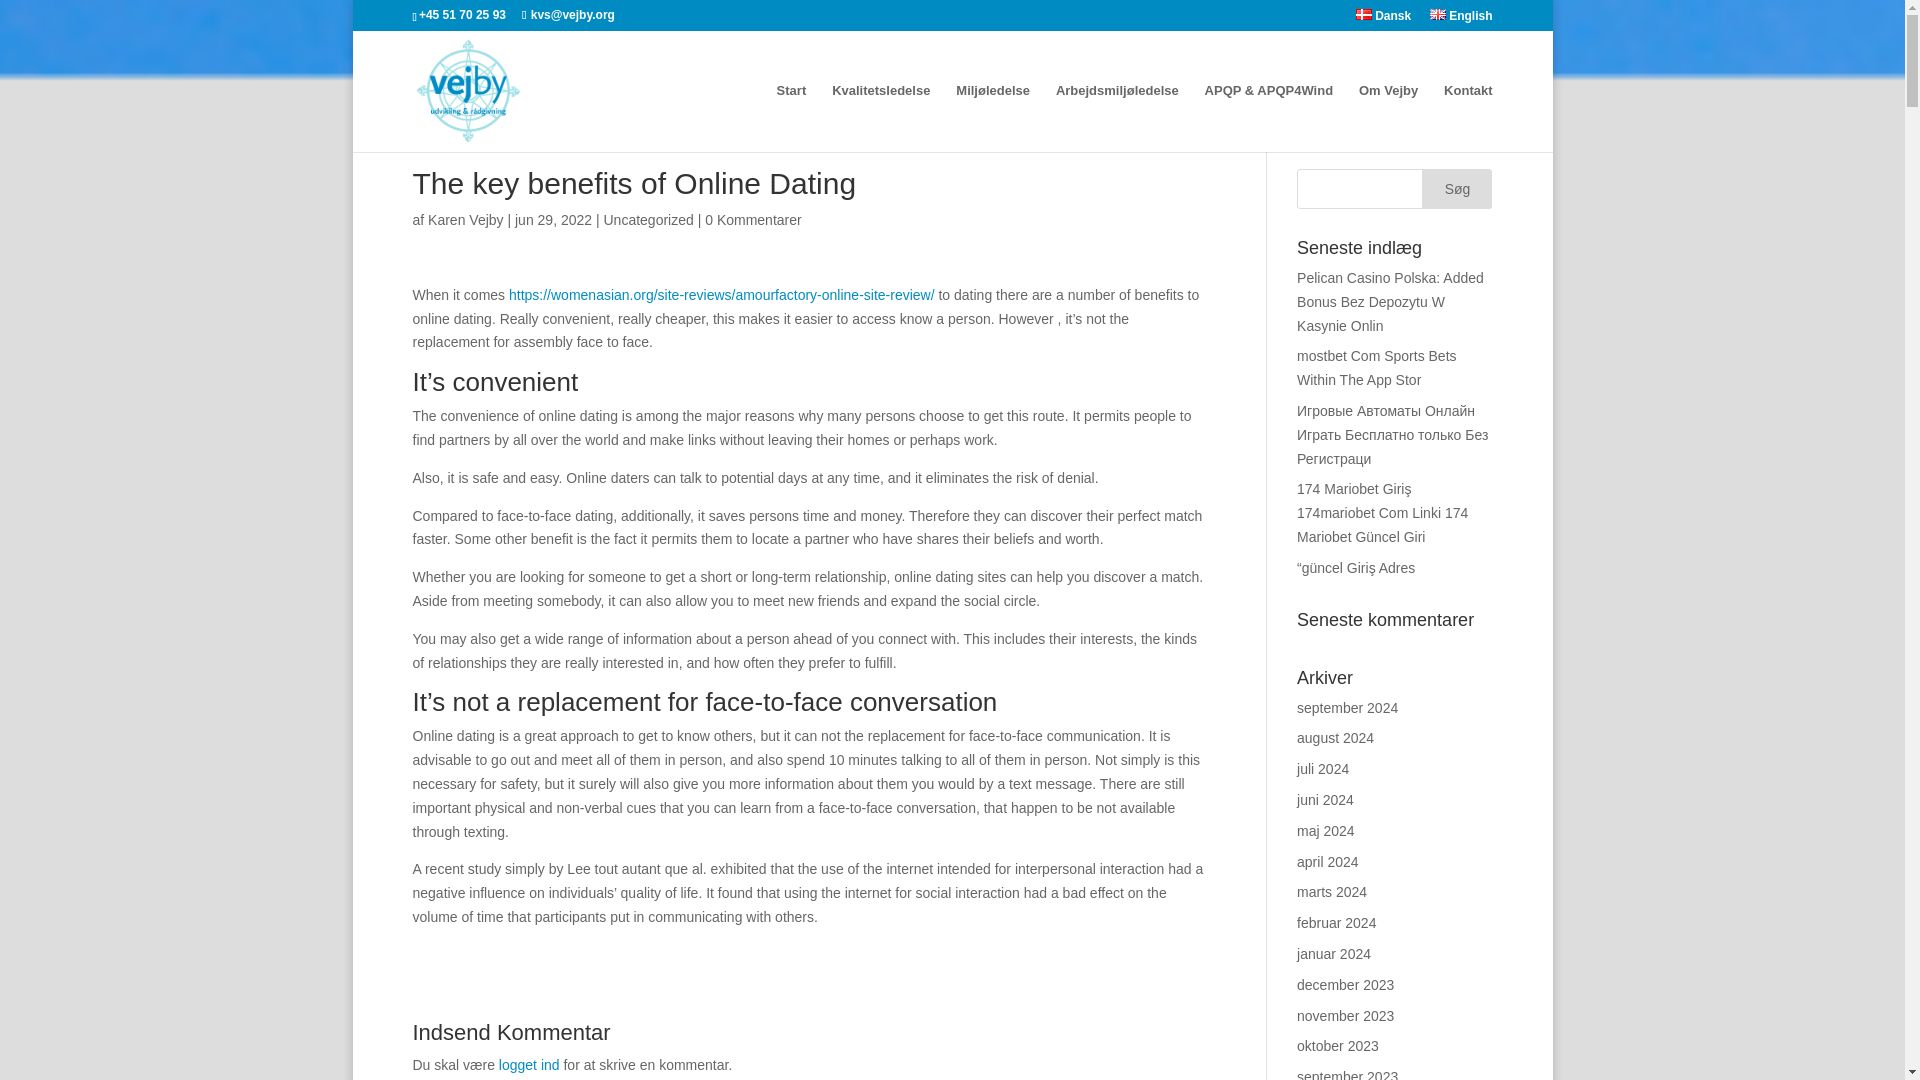  What do you see at coordinates (1326, 830) in the screenshot?
I see `maj 2024` at bounding box center [1326, 830].